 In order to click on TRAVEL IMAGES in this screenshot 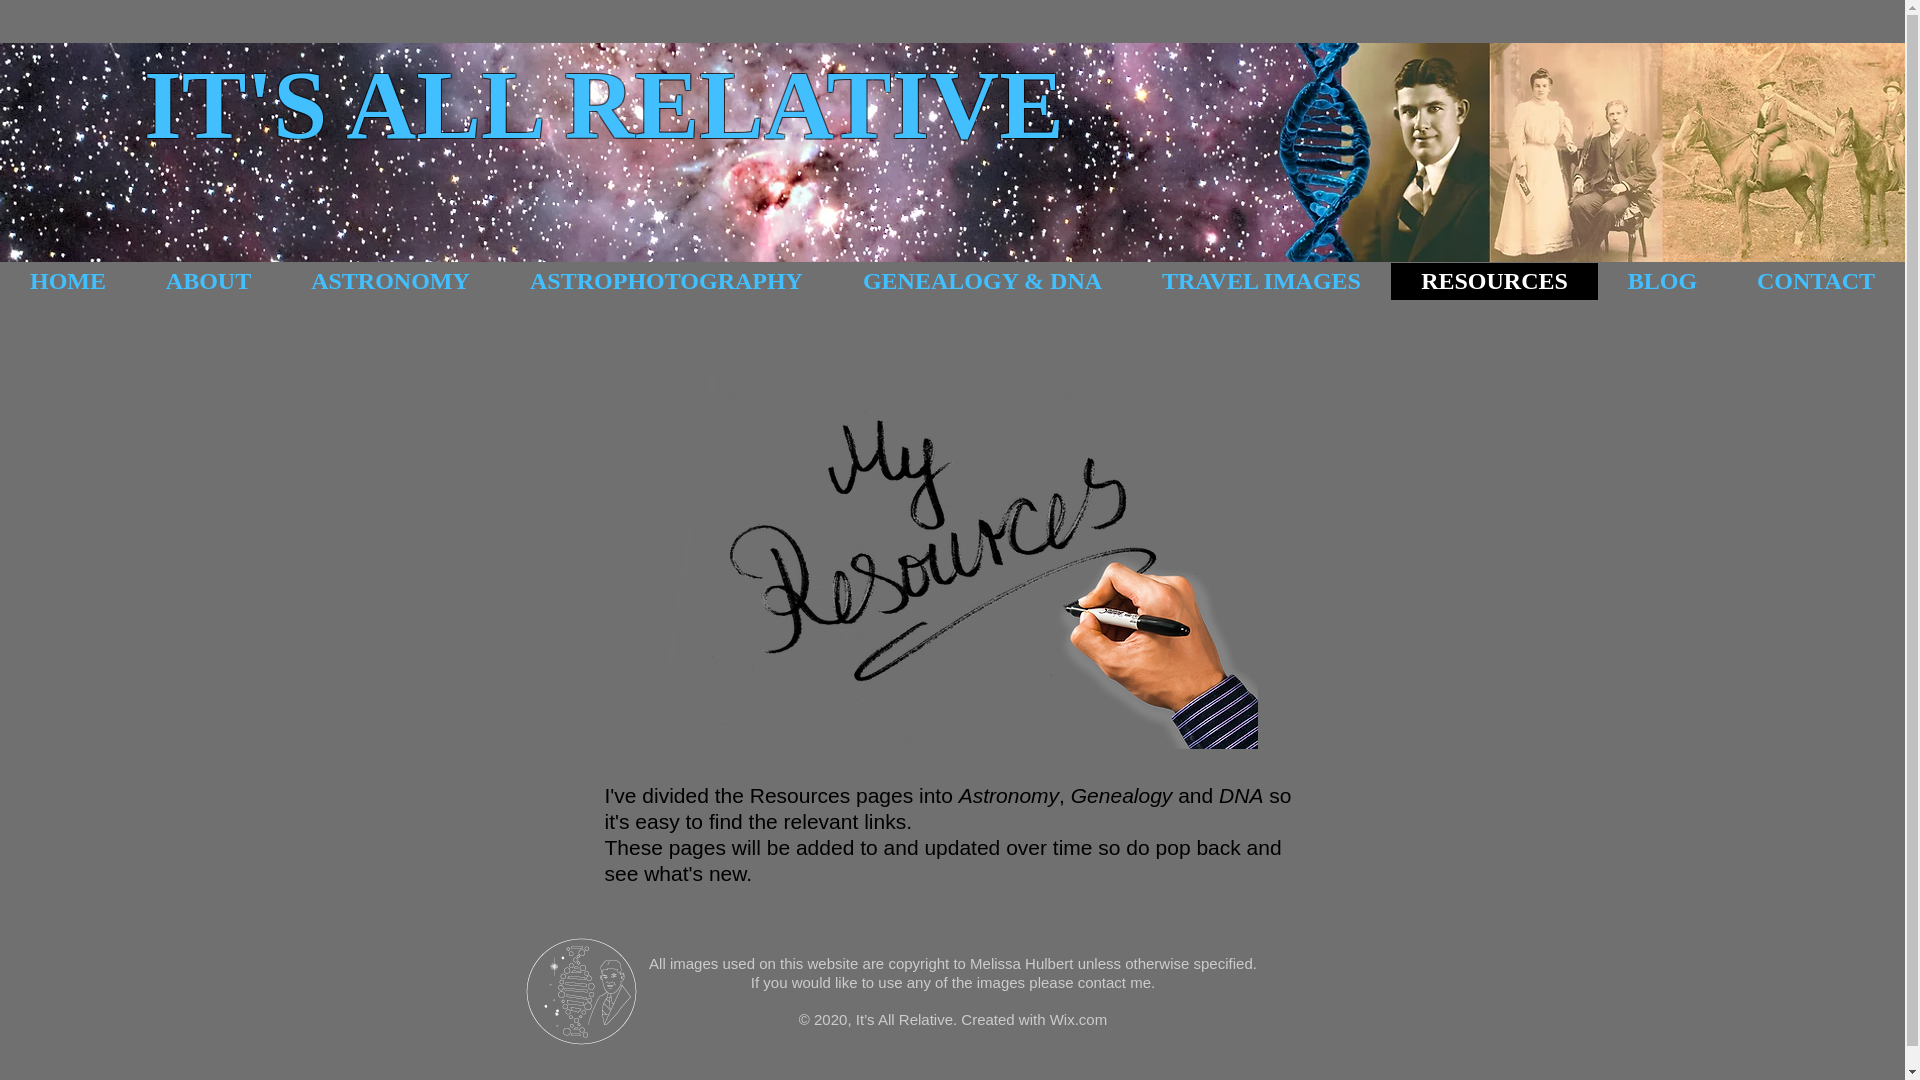, I will do `click(1262, 282)`.